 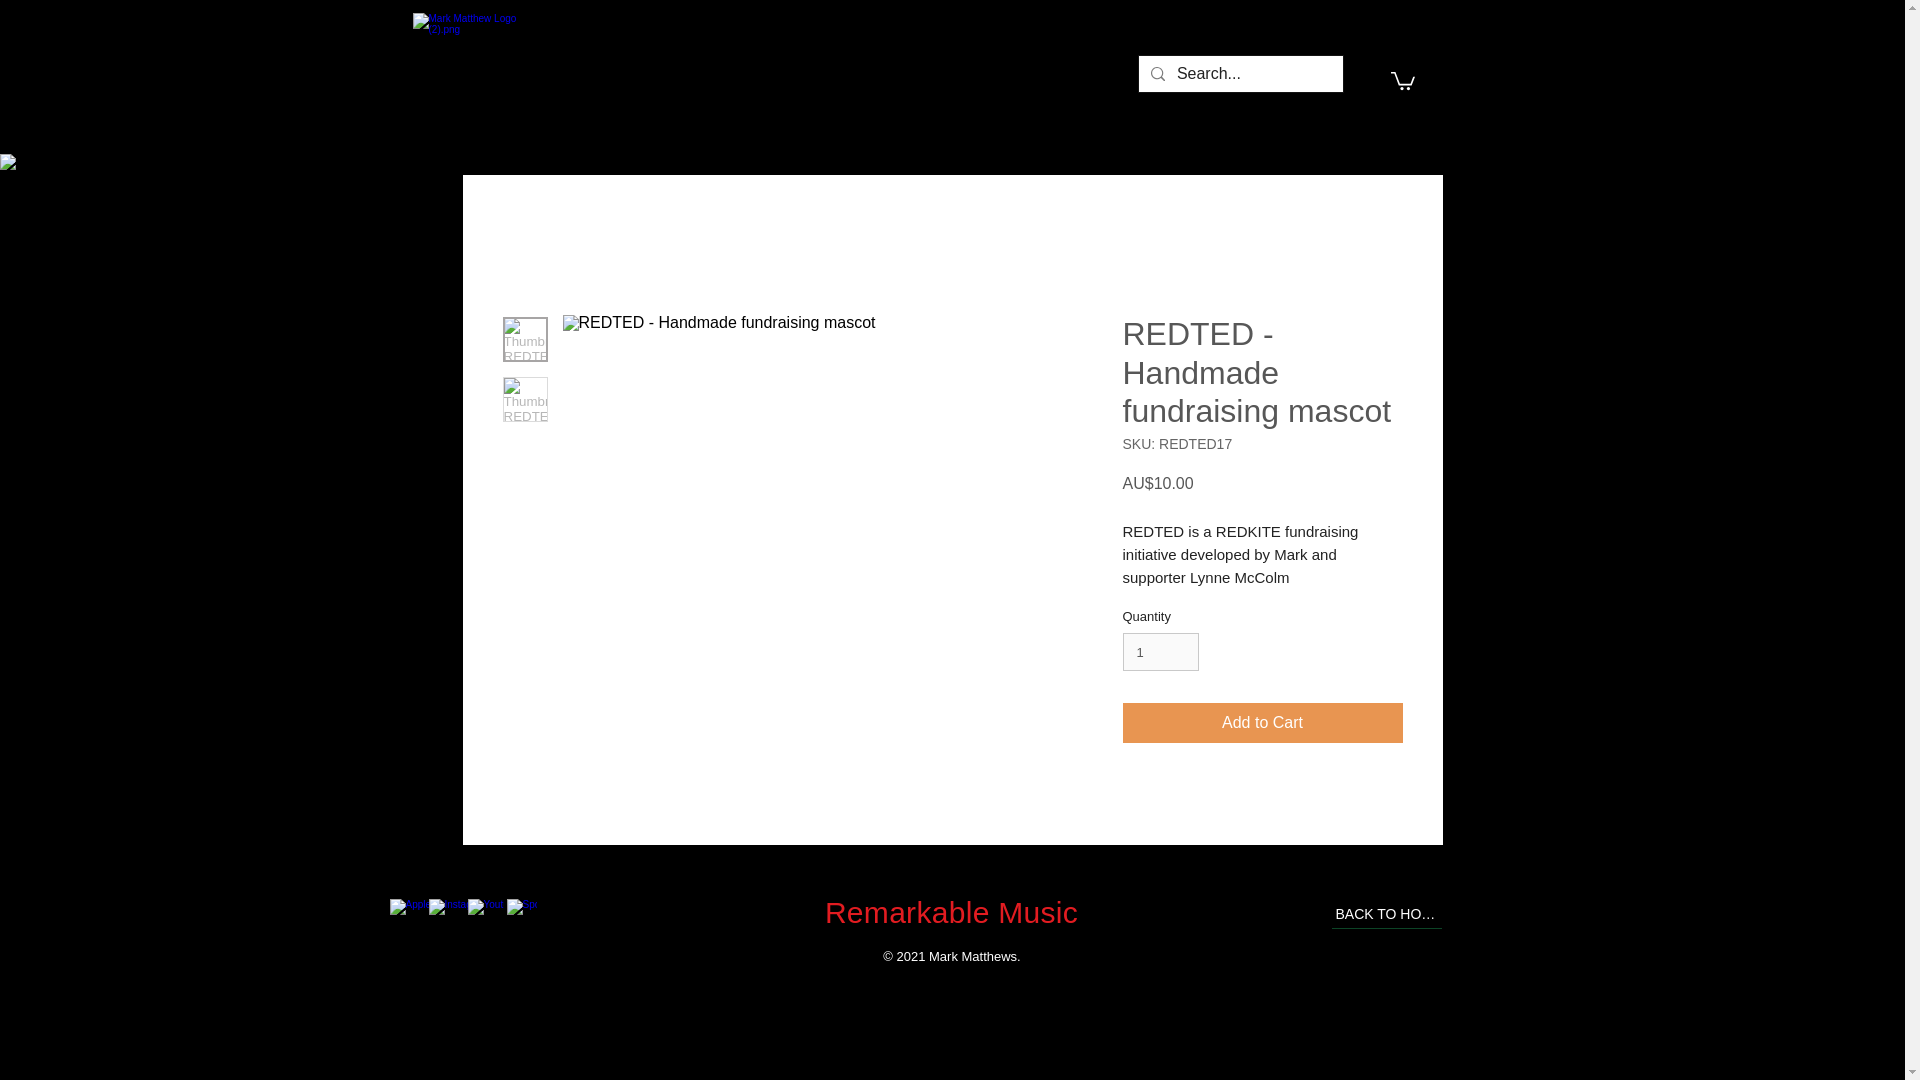 What do you see at coordinates (1261, 723) in the screenshot?
I see `Add to Cart` at bounding box center [1261, 723].